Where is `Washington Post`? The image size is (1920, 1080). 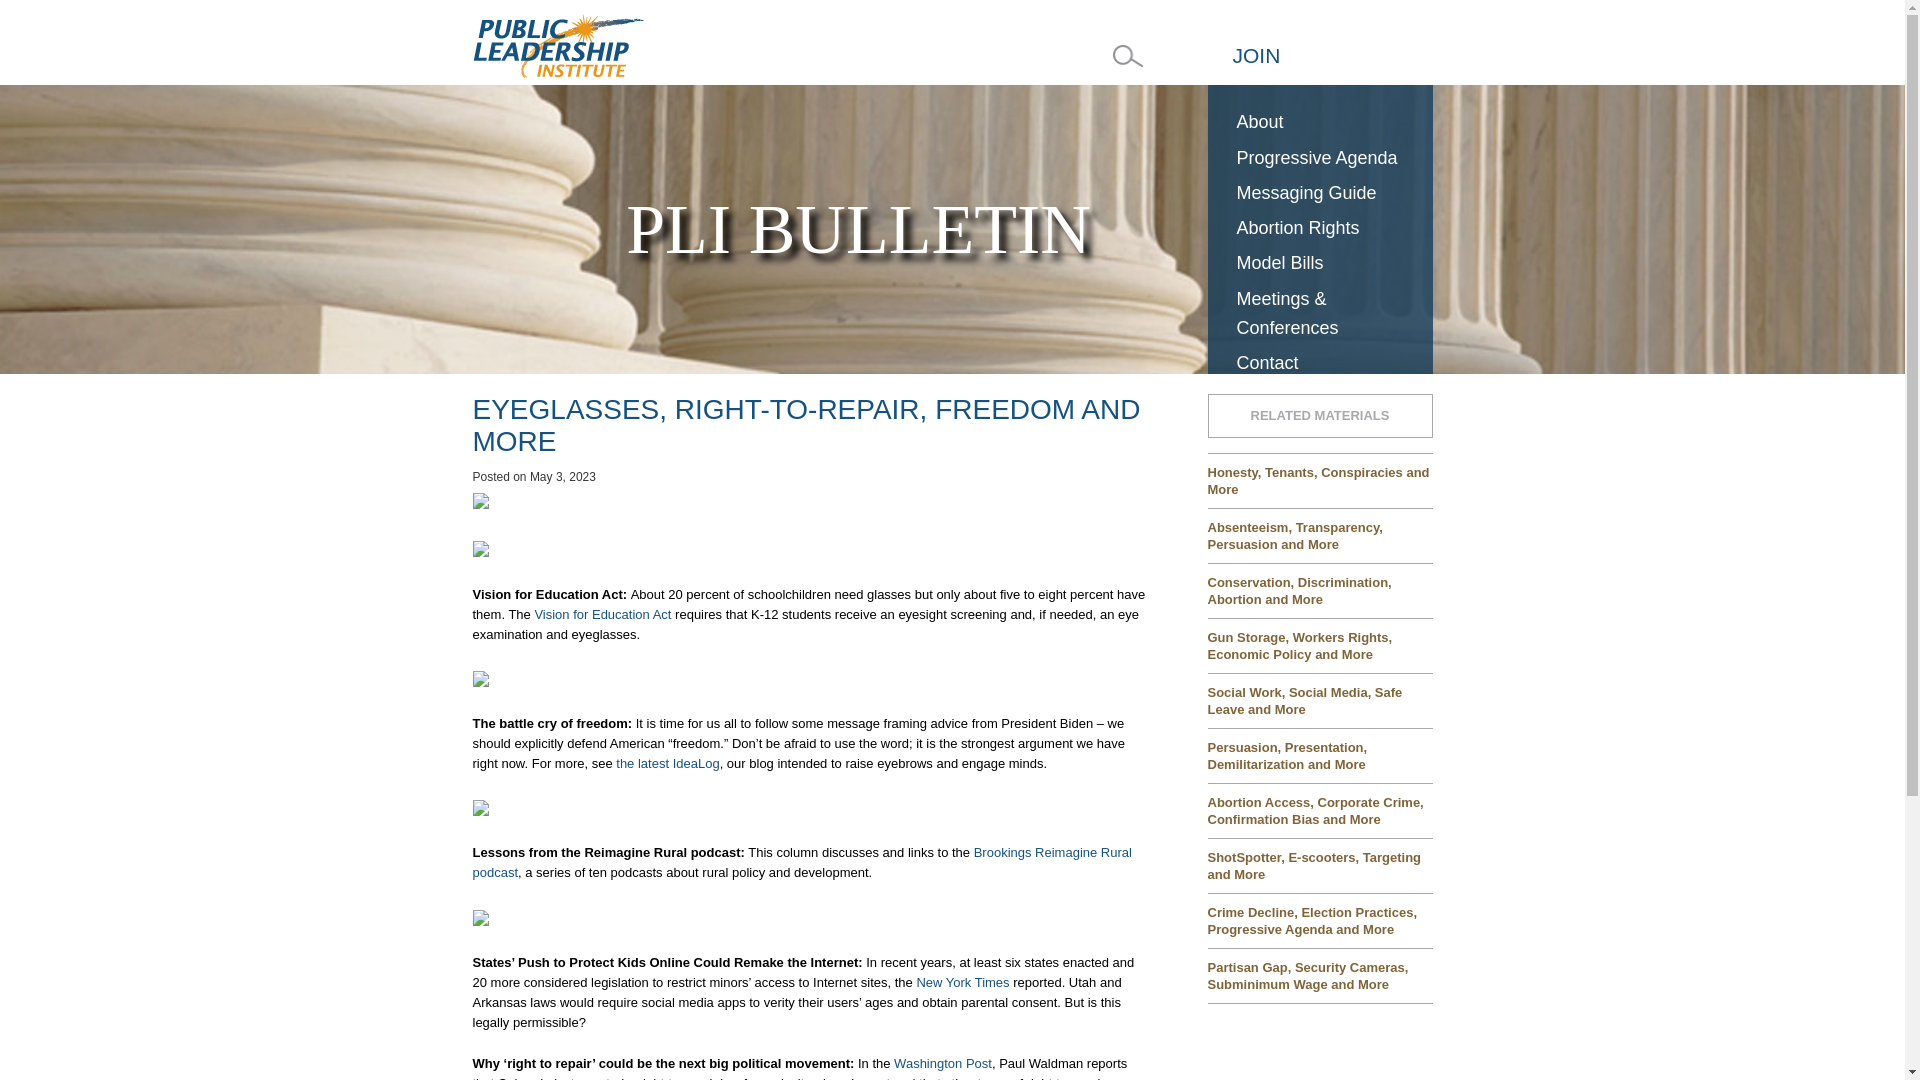
Washington Post is located at coordinates (943, 1064).